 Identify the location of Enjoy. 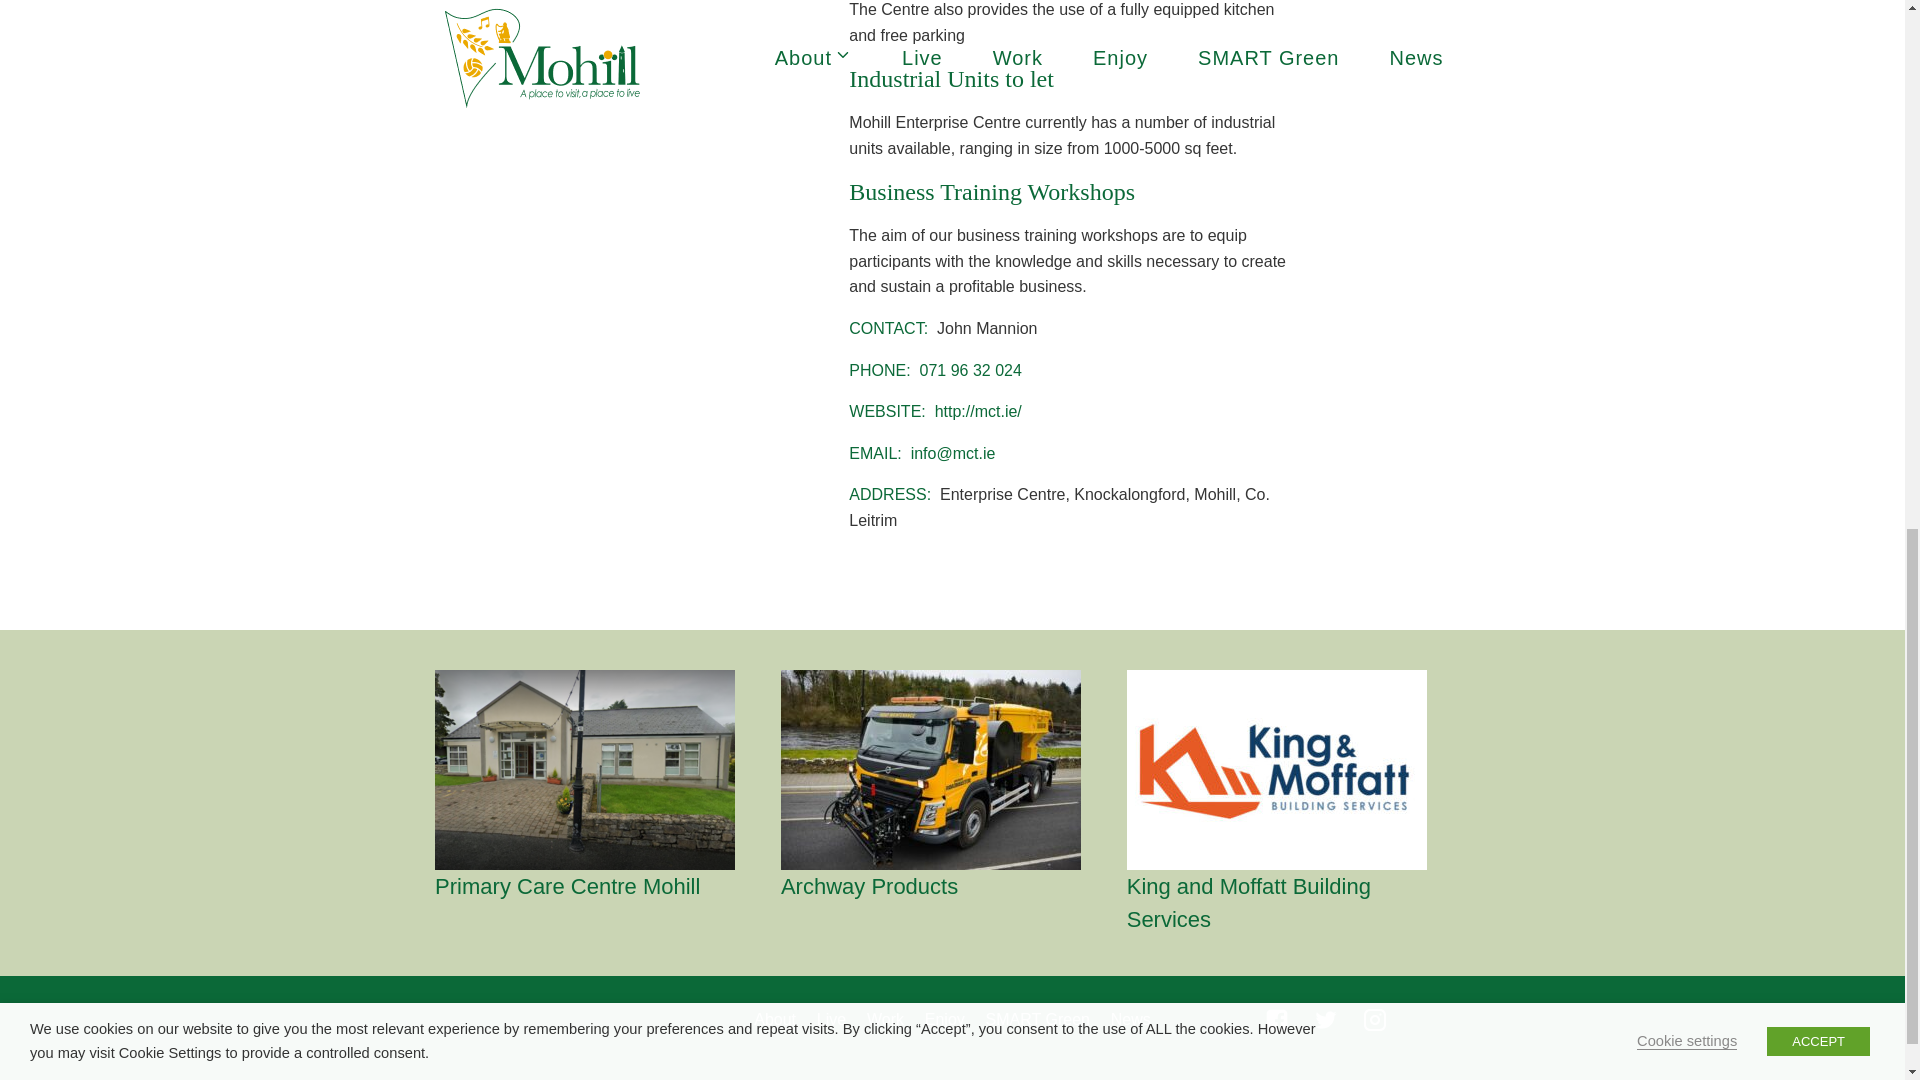
(944, 1019).